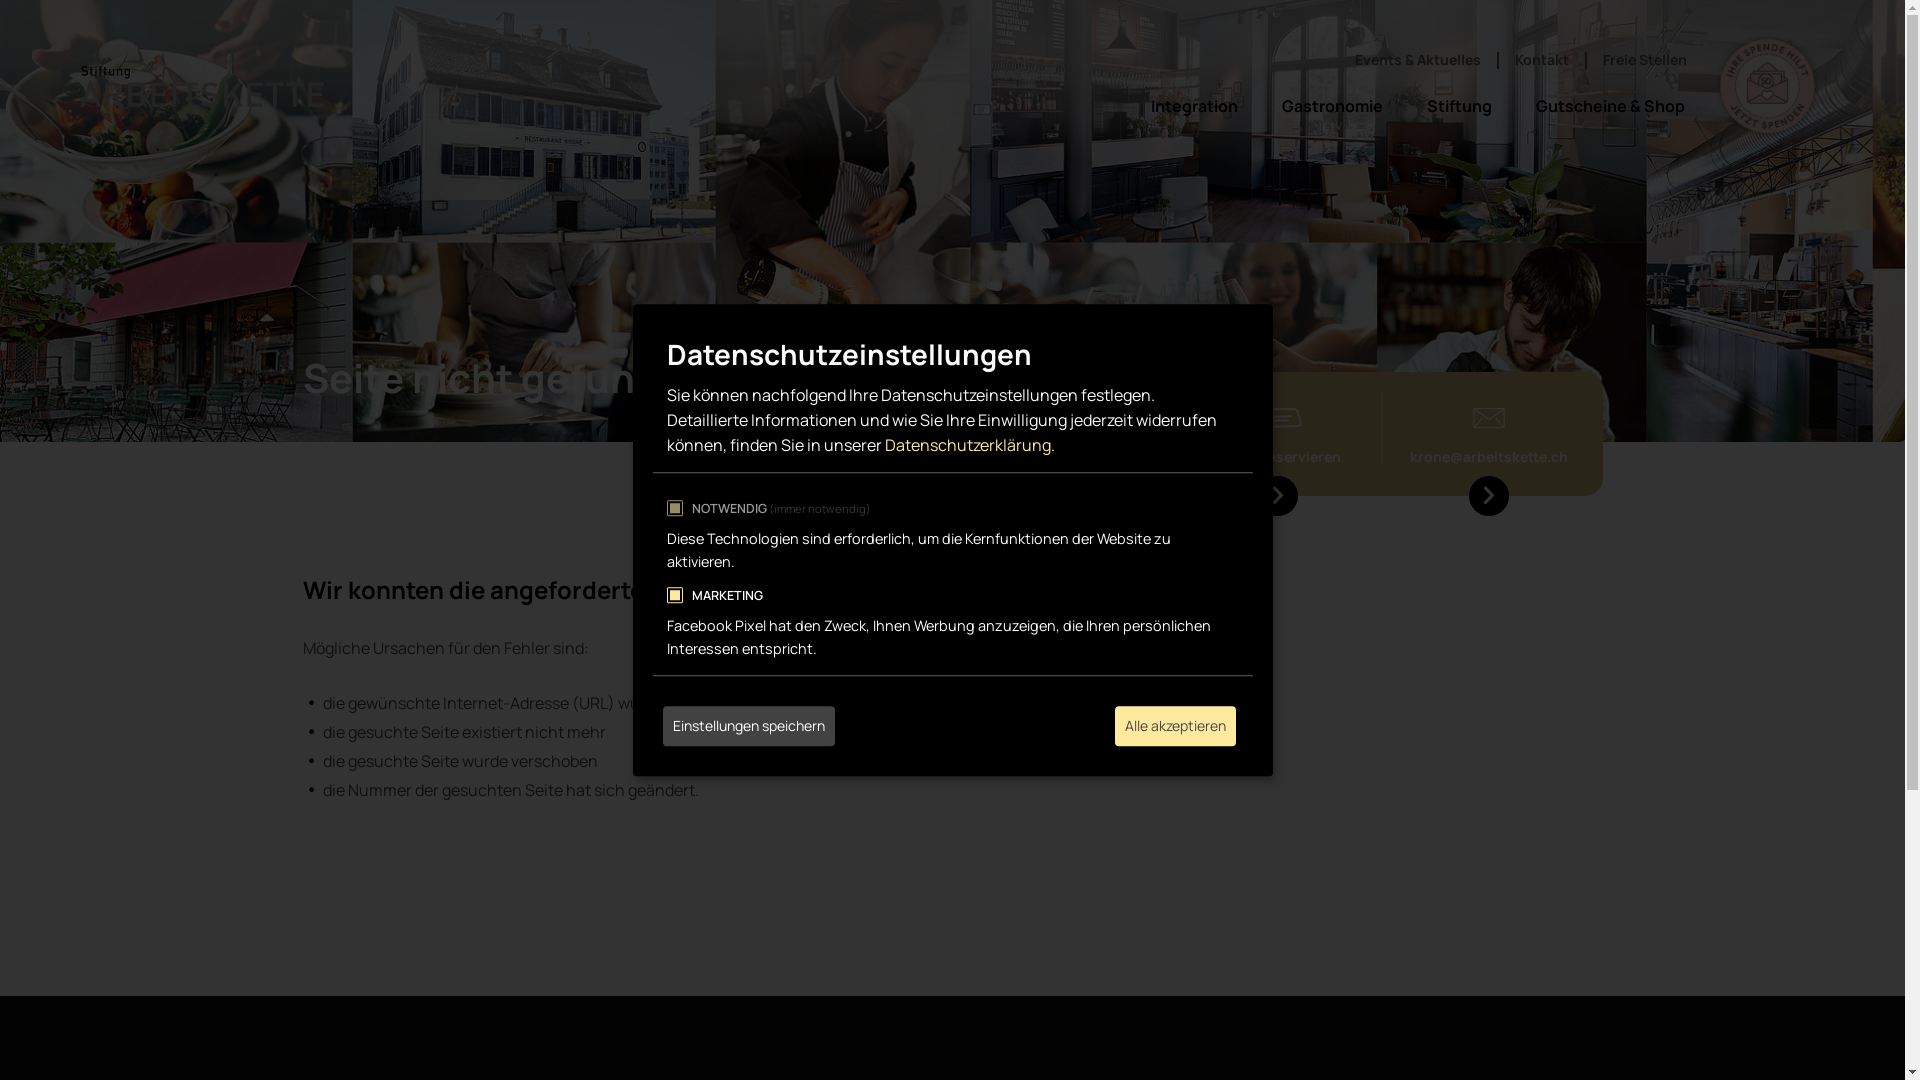 Image resolution: width=1920 pixels, height=1080 pixels. Describe the element at coordinates (1610, 106) in the screenshot. I see `Gutscheine & Shop` at that location.